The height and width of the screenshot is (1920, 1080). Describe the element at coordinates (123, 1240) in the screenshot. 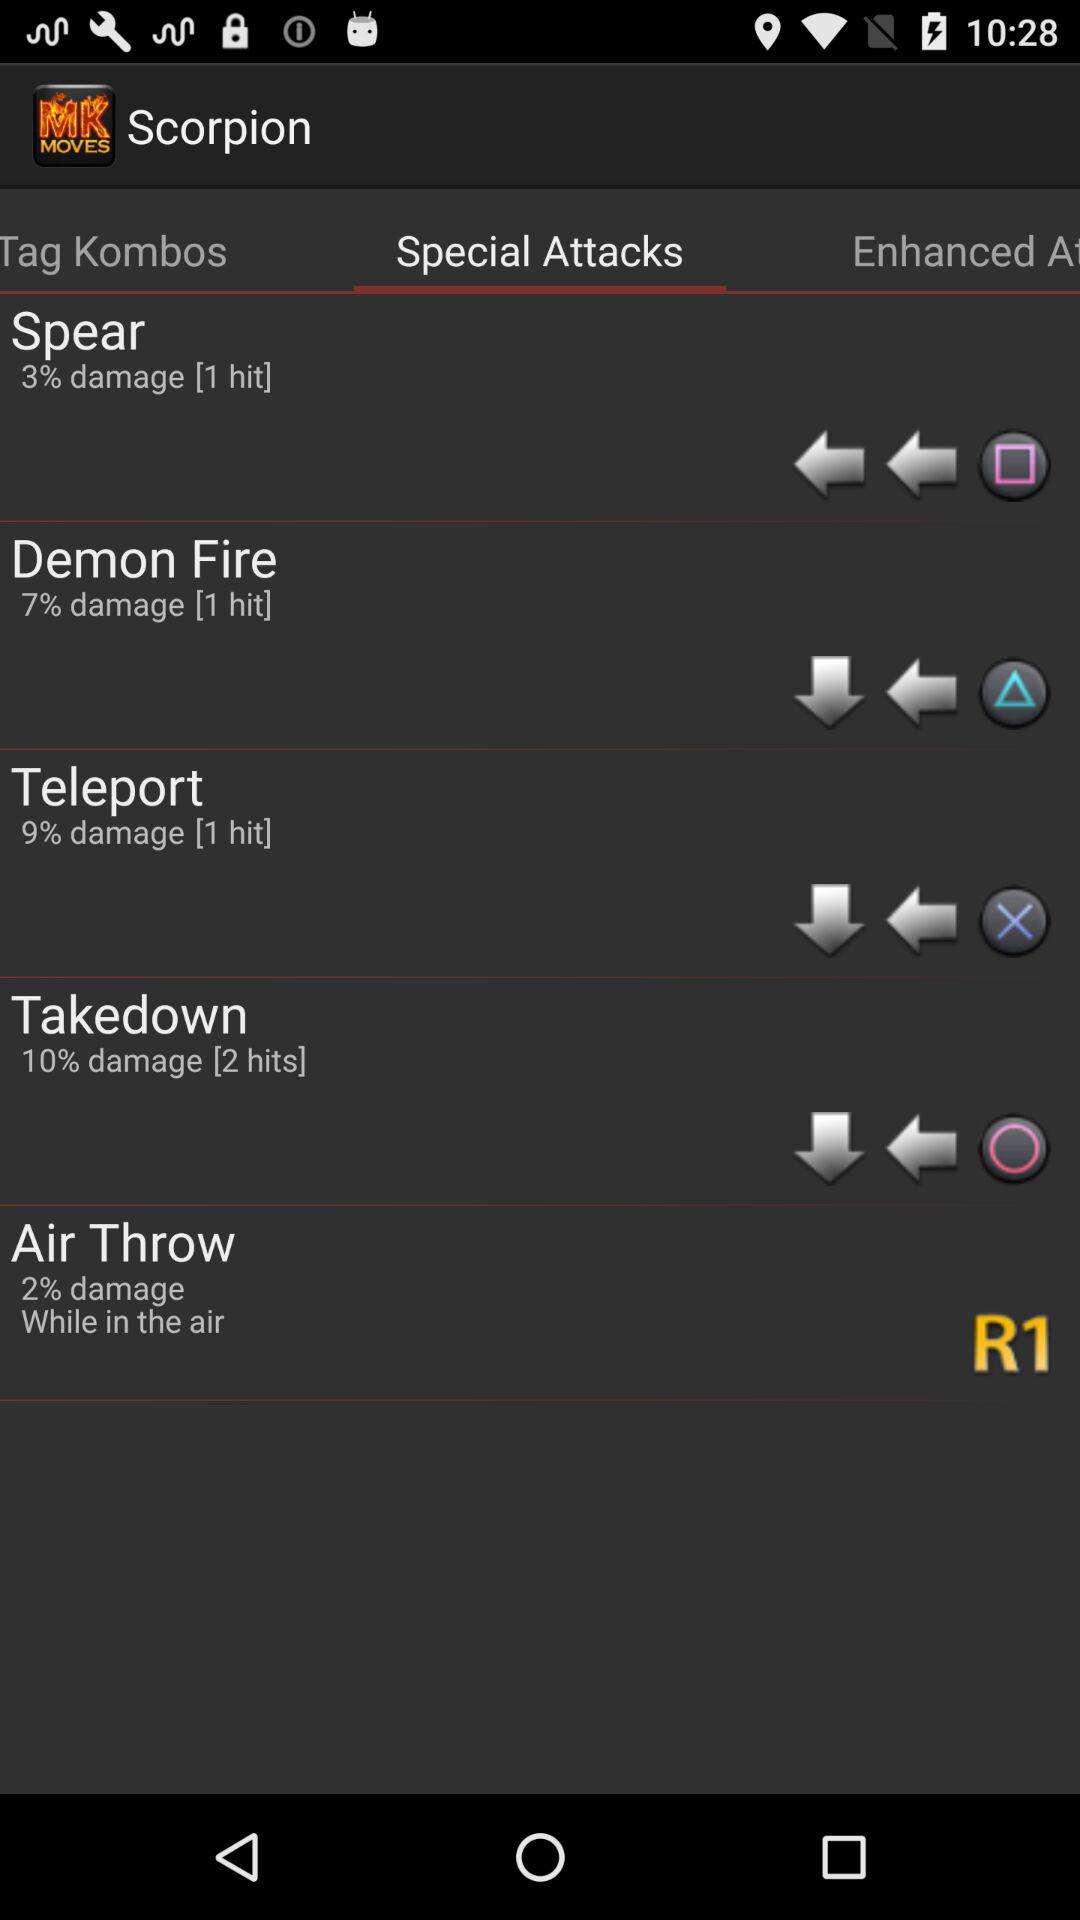

I see `select app below 10% damage` at that location.